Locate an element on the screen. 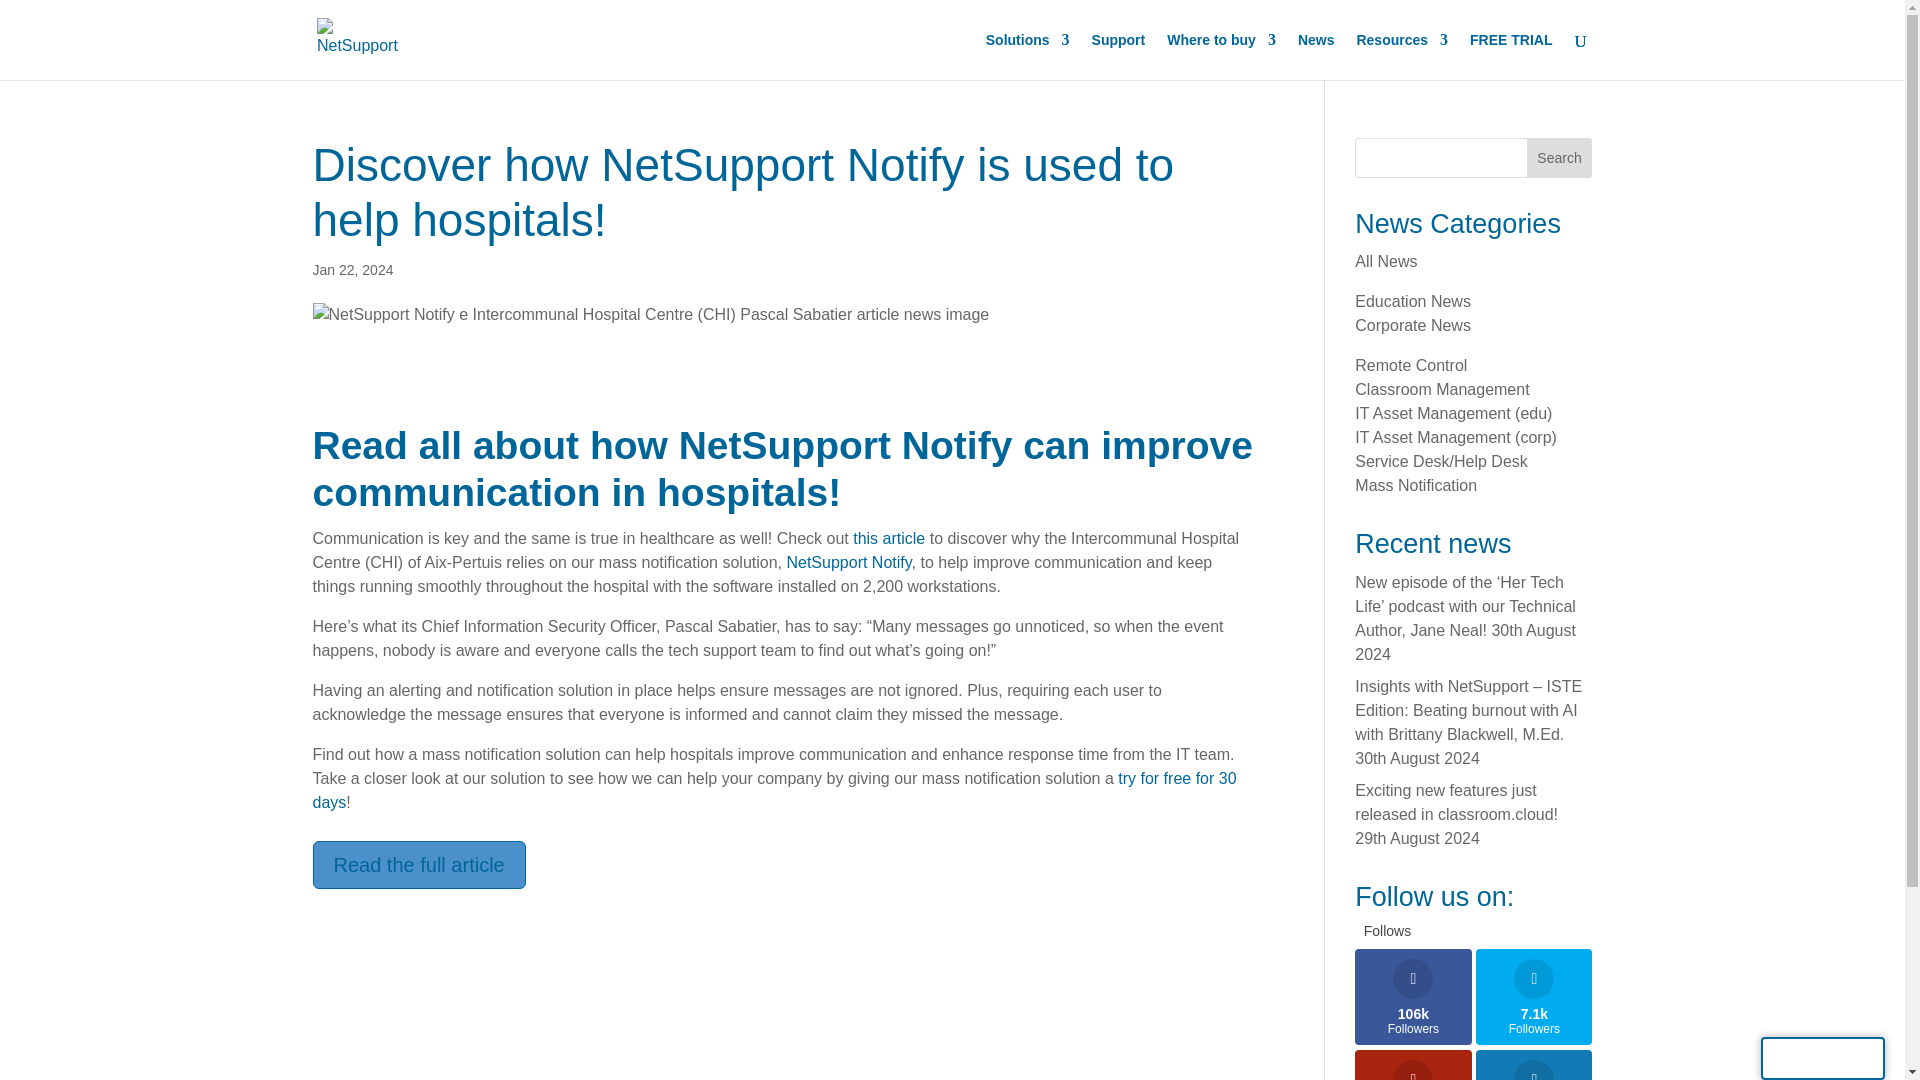  All News is located at coordinates (1560, 158).